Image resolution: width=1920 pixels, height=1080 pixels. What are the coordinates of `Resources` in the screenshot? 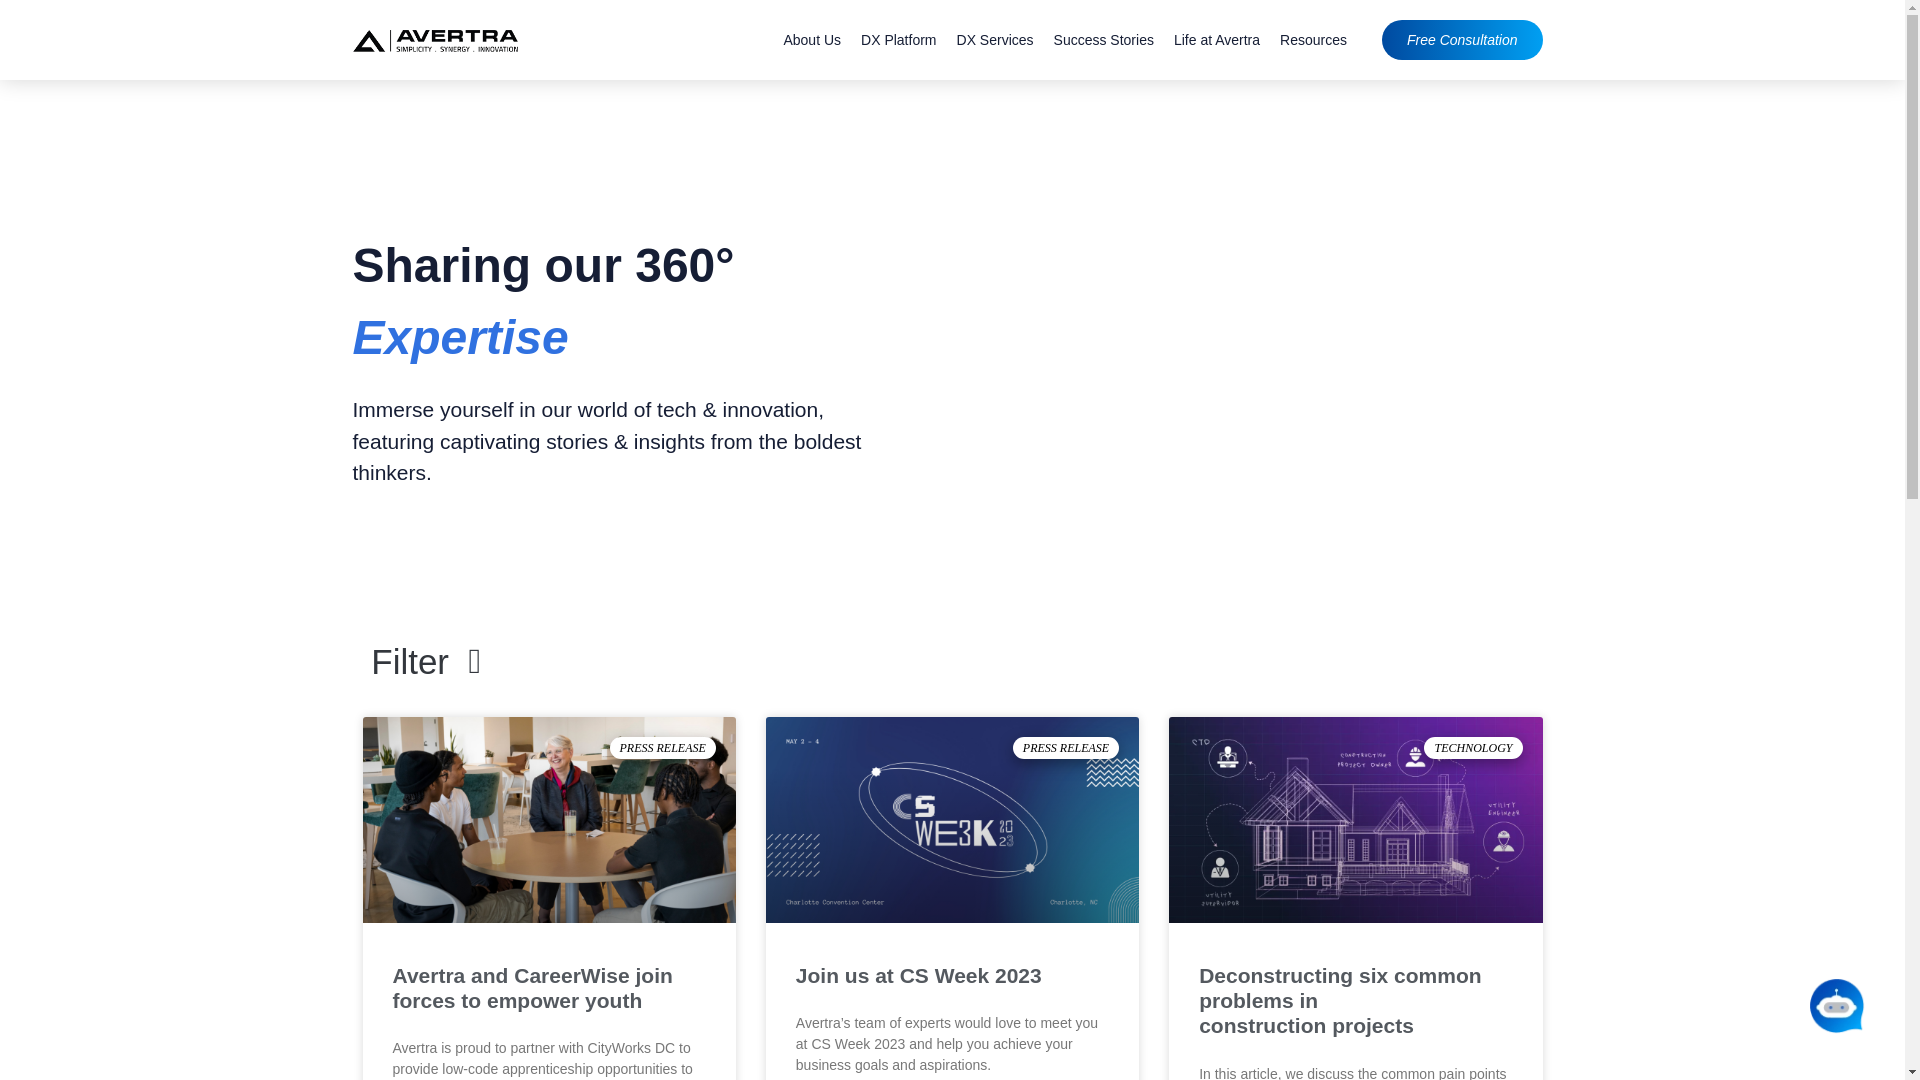 It's located at (1313, 40).